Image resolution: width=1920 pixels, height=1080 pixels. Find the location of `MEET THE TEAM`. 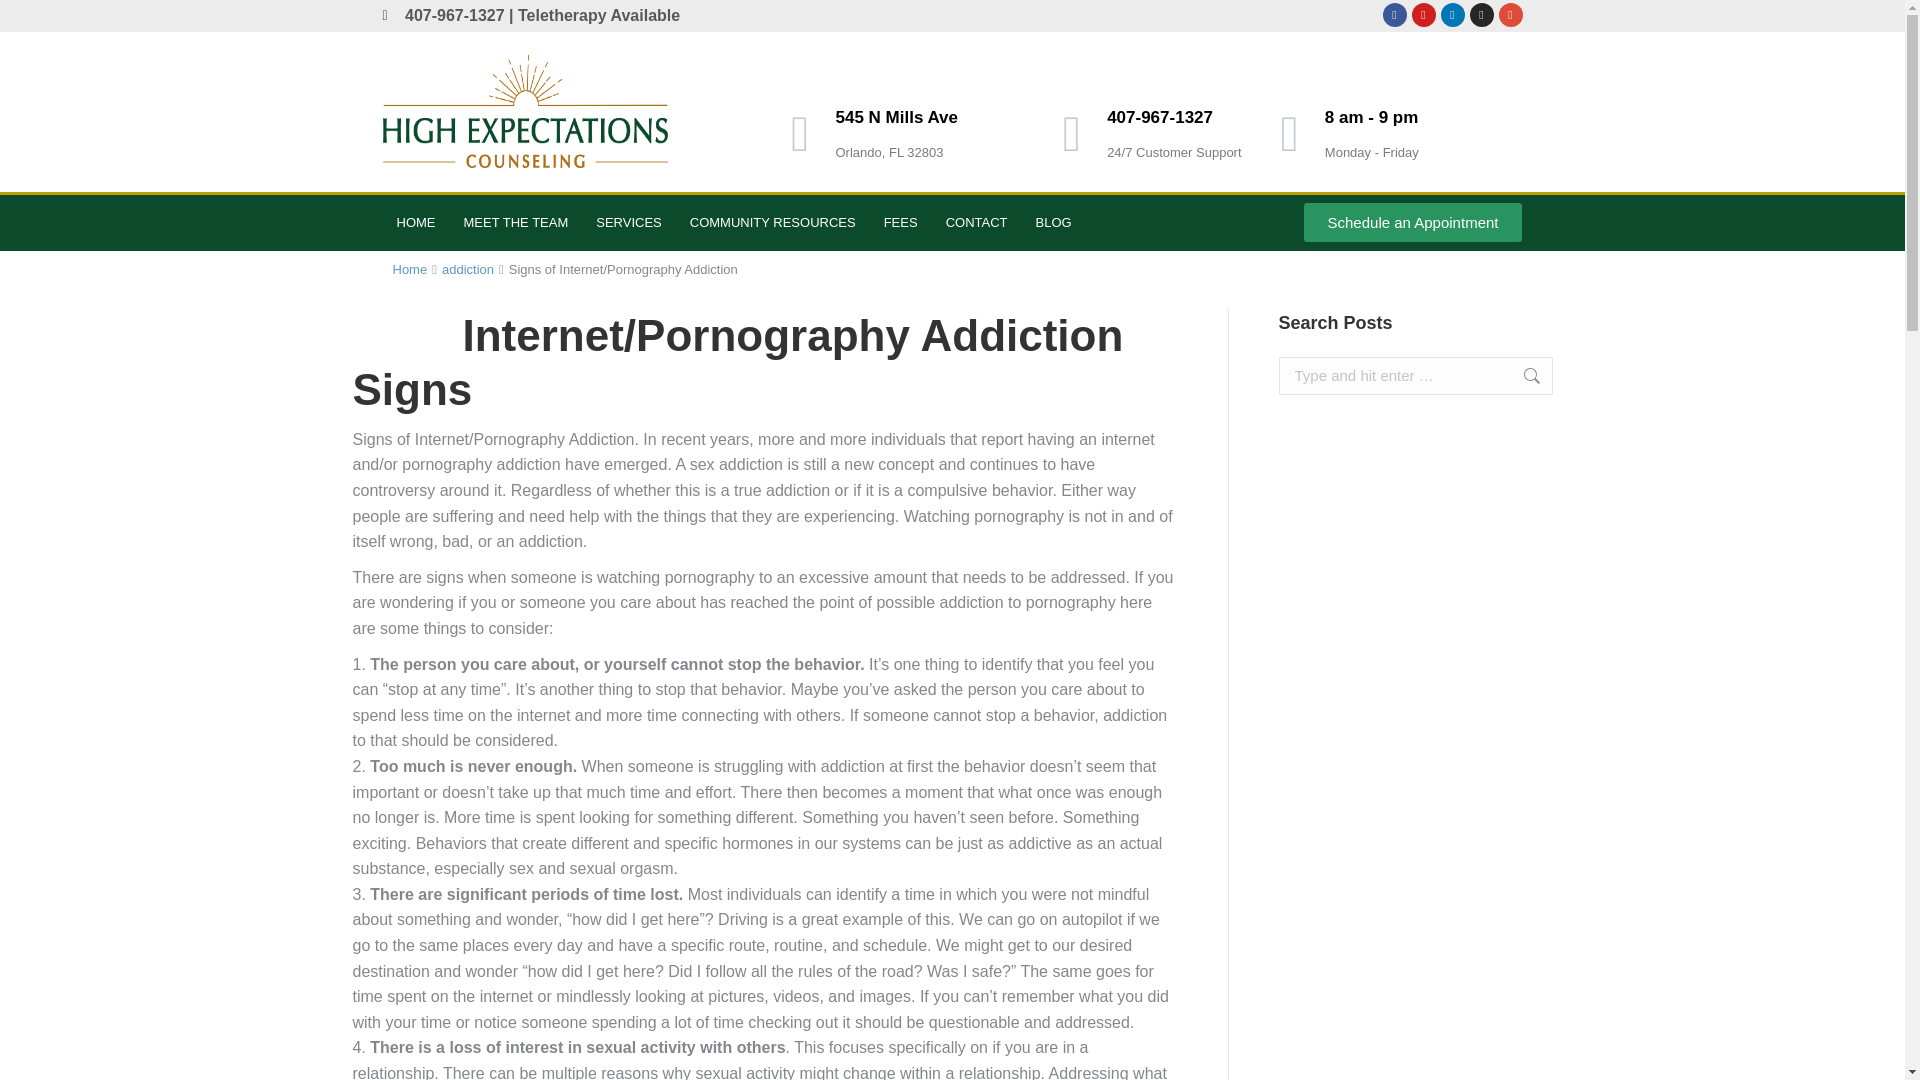

MEET THE TEAM is located at coordinates (516, 222).